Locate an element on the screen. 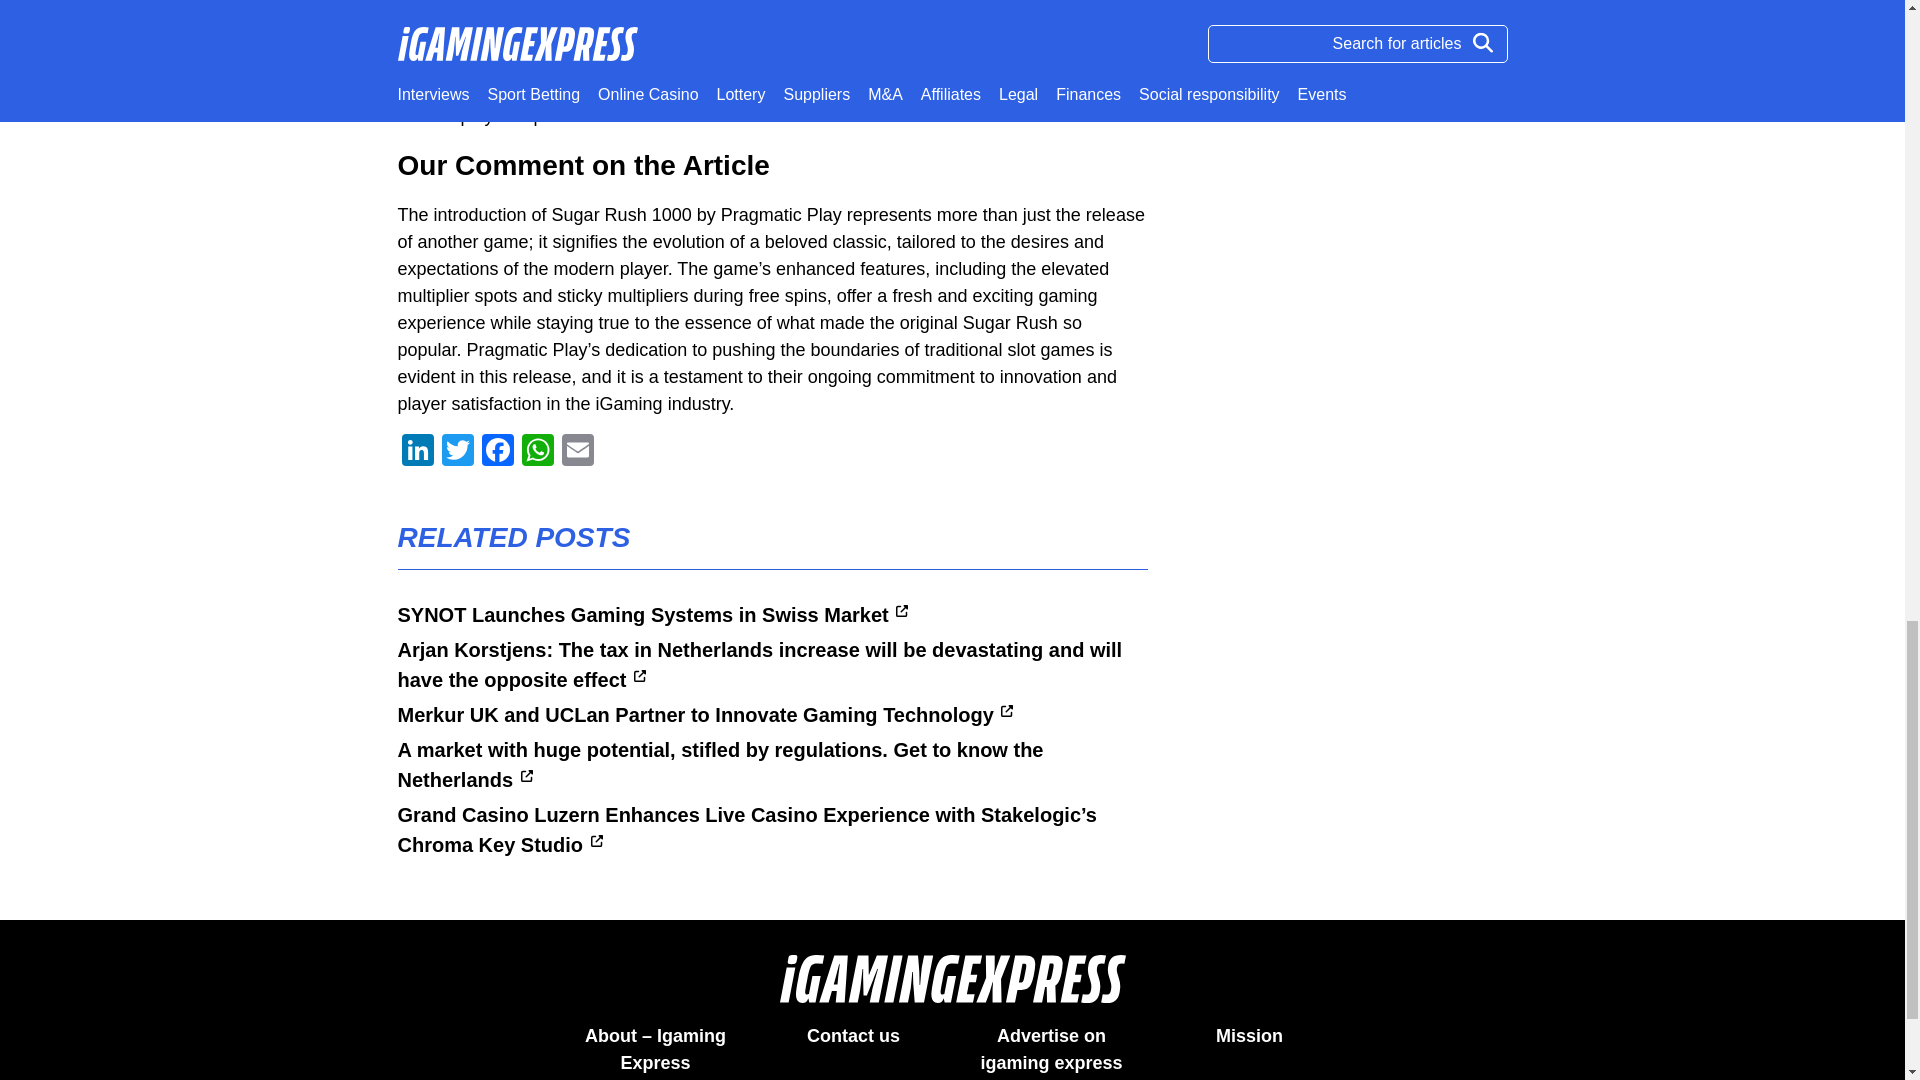 Image resolution: width=1920 pixels, height=1080 pixels. WhatsApp is located at coordinates (538, 452).